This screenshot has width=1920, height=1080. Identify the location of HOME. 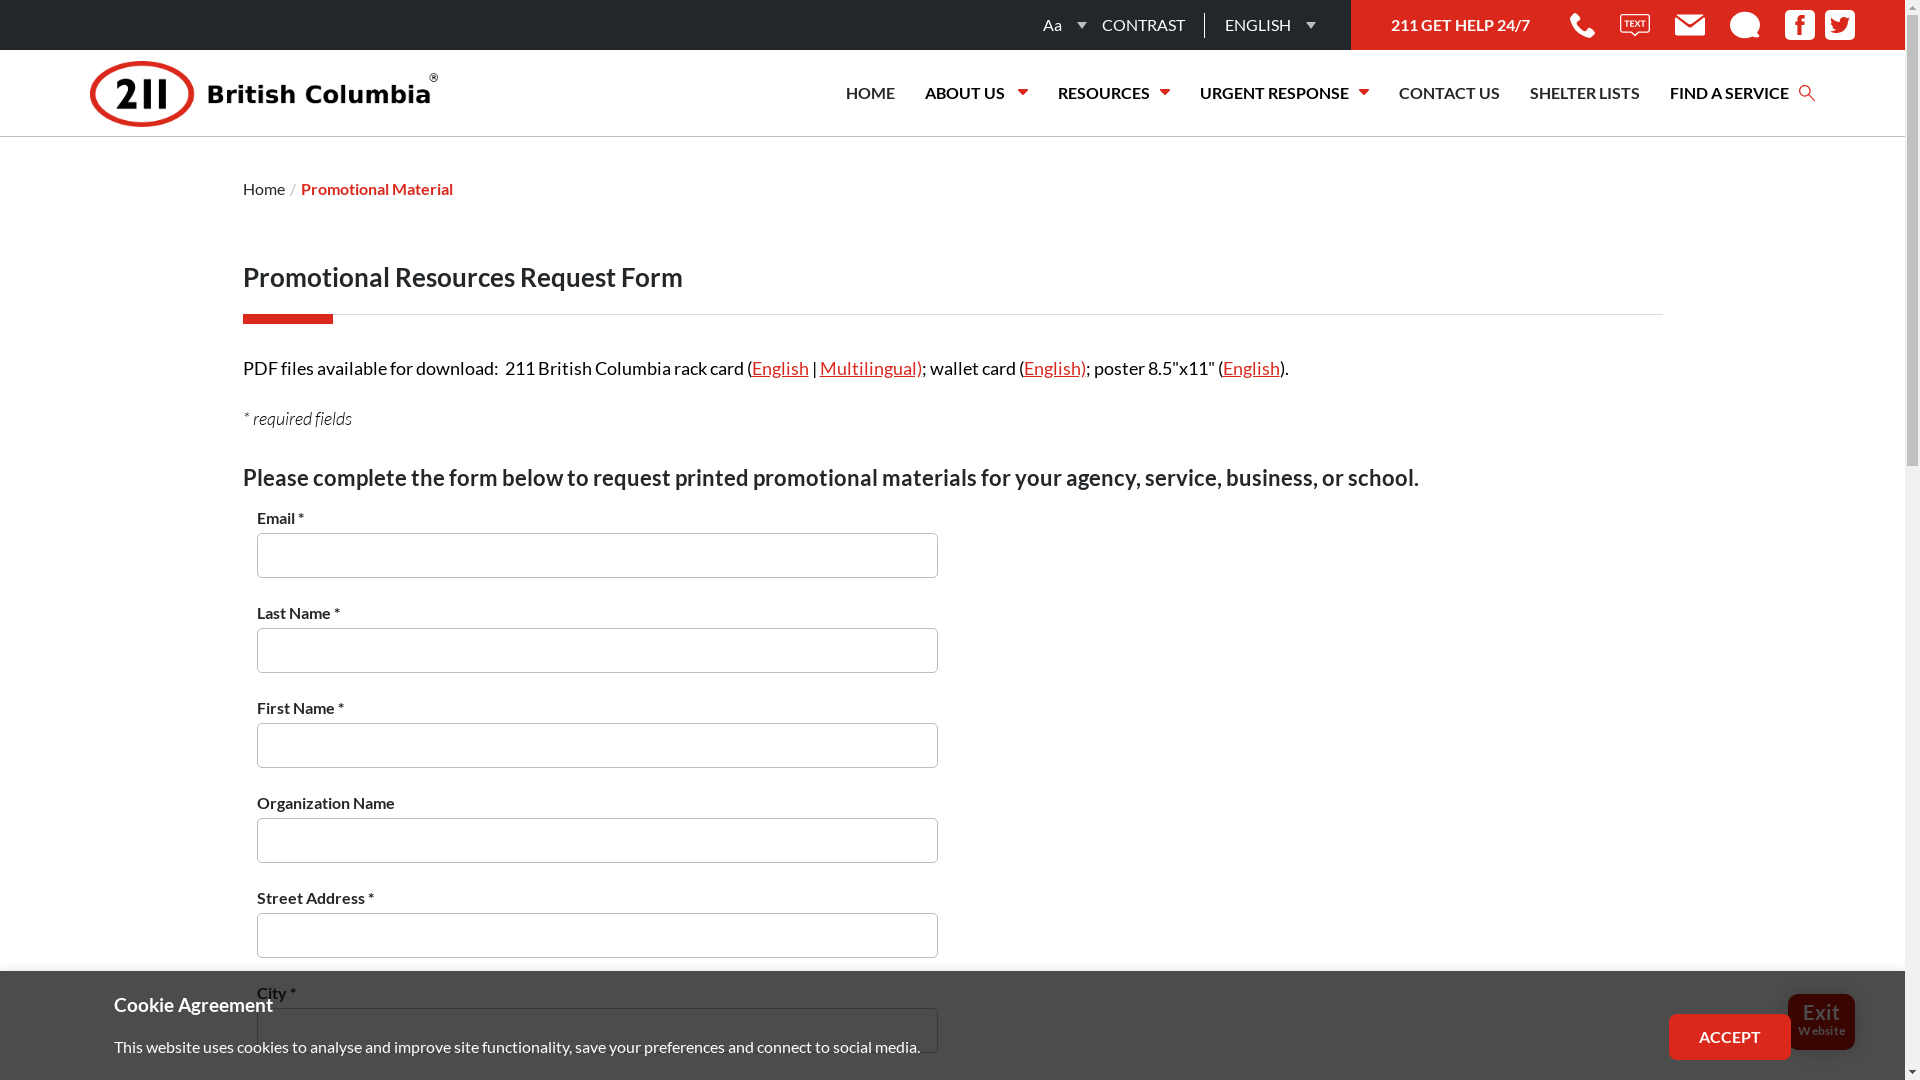
(870, 93).